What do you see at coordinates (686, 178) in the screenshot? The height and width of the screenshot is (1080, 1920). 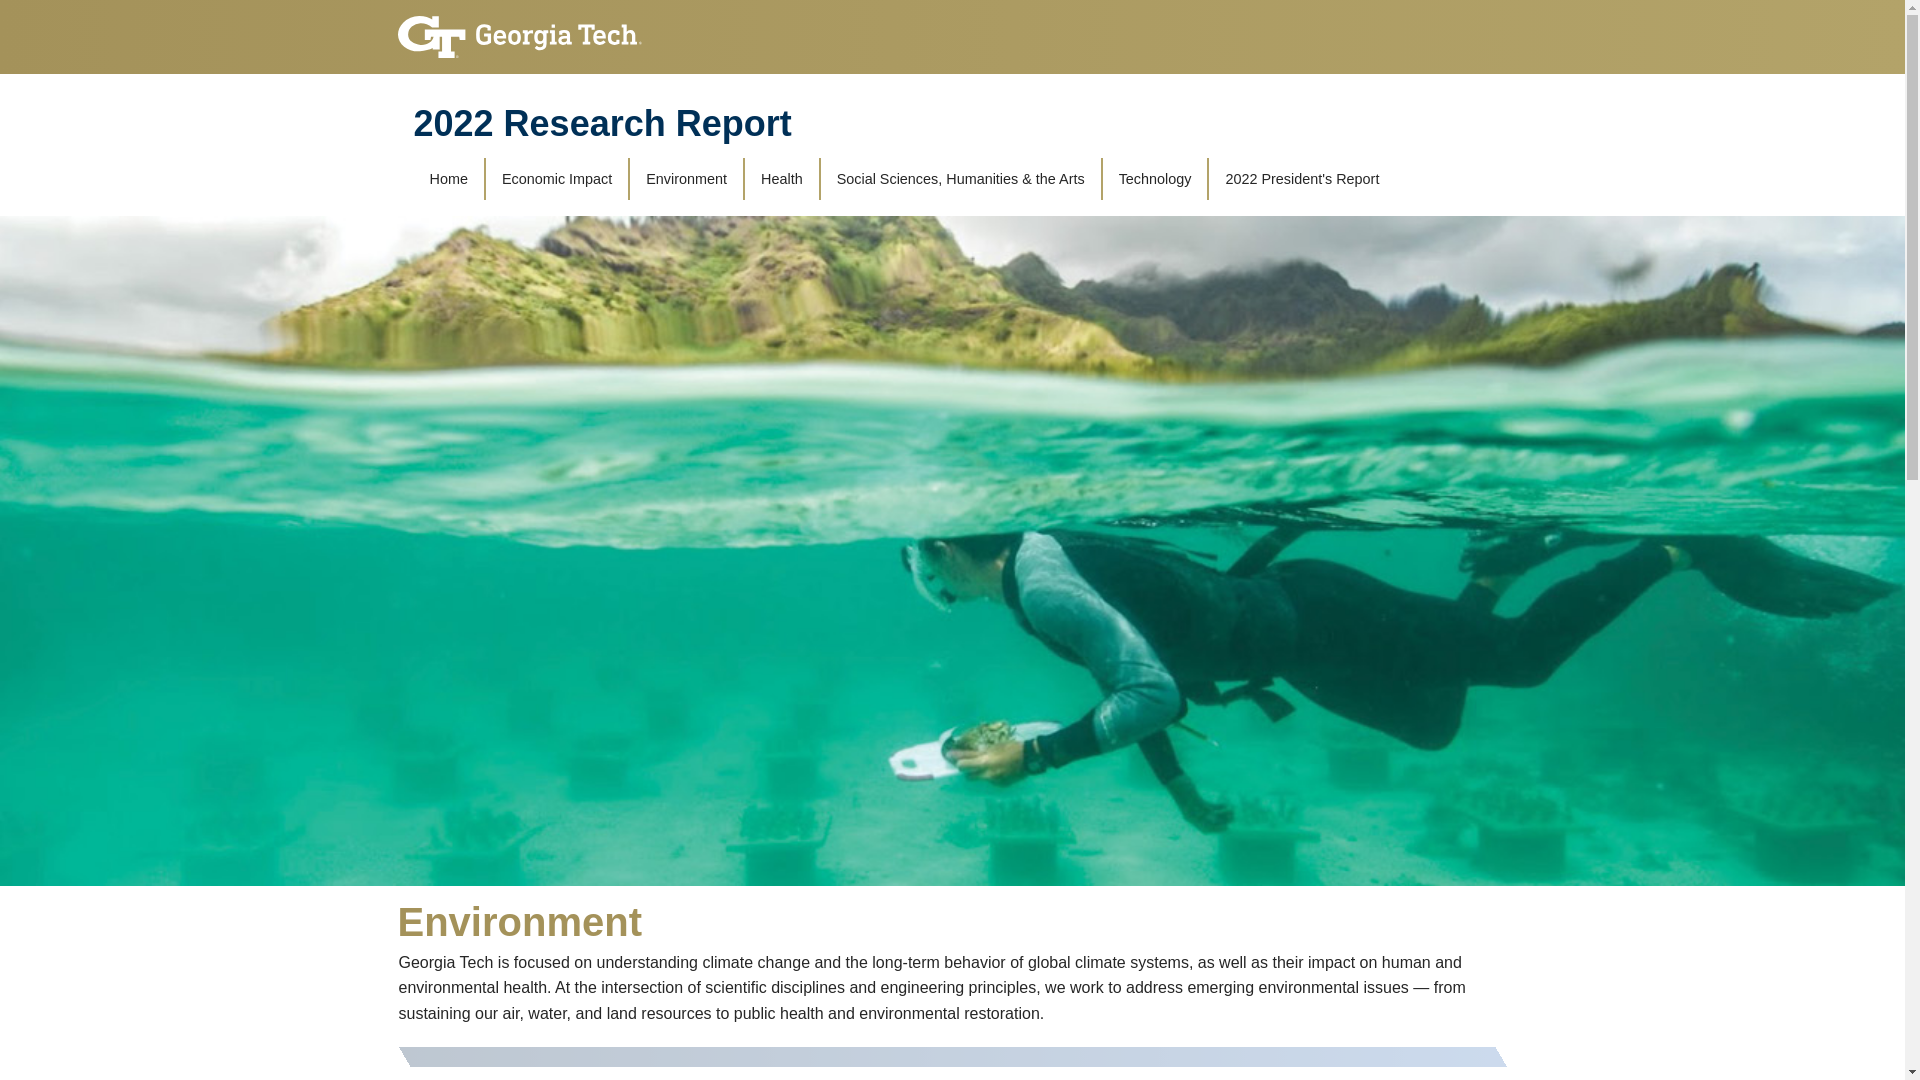 I see `Environment` at bounding box center [686, 178].